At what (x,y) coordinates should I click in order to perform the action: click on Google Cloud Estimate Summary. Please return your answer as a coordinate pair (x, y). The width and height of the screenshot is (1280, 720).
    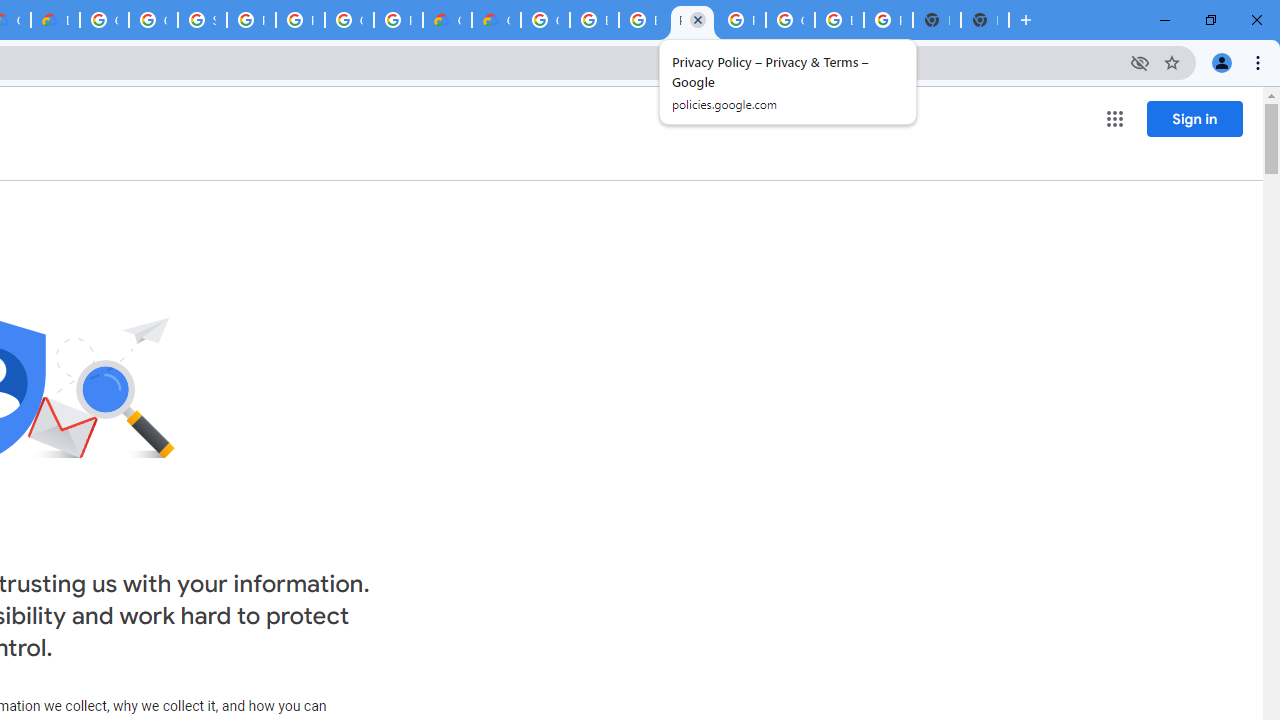
    Looking at the image, I should click on (496, 20).